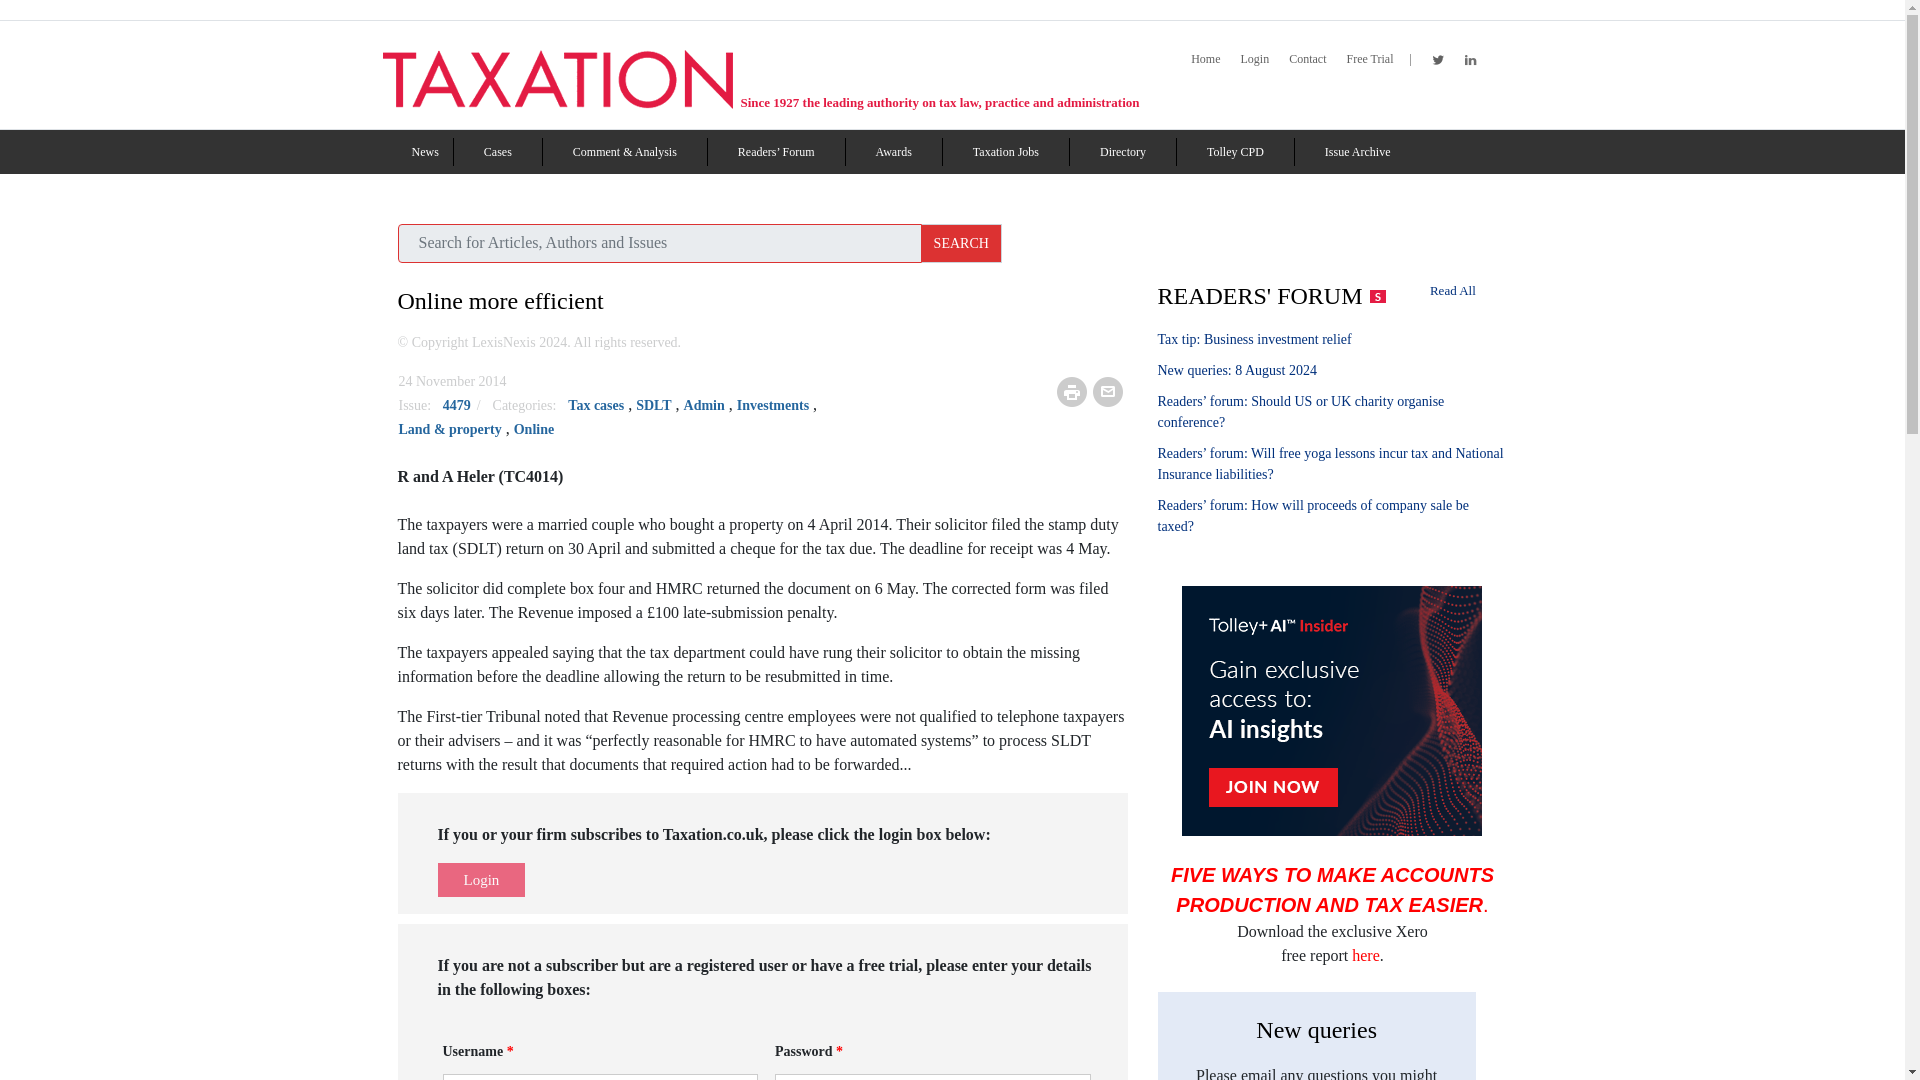 This screenshot has width=1920, height=1080. What do you see at coordinates (1204, 59) in the screenshot?
I see `Home` at bounding box center [1204, 59].